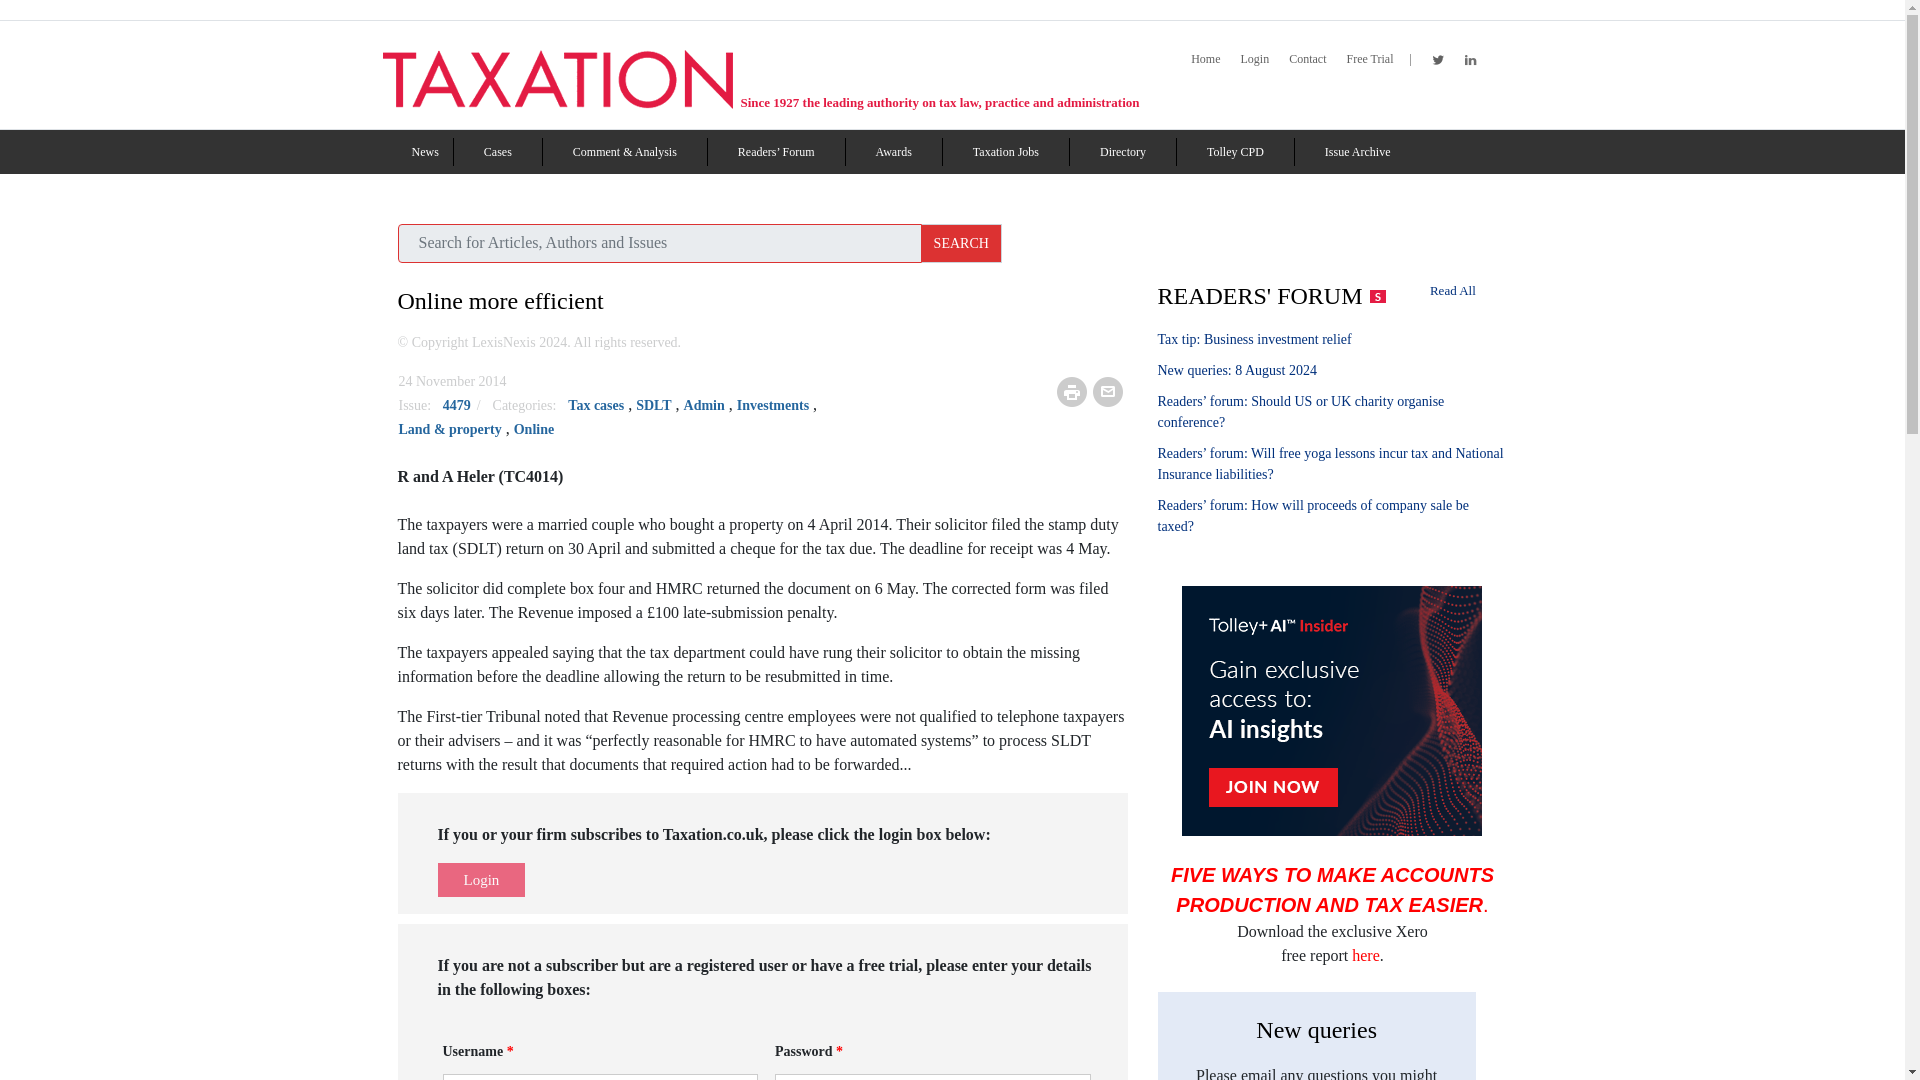 This screenshot has width=1920, height=1080. What do you see at coordinates (1204, 59) in the screenshot?
I see `Home` at bounding box center [1204, 59].